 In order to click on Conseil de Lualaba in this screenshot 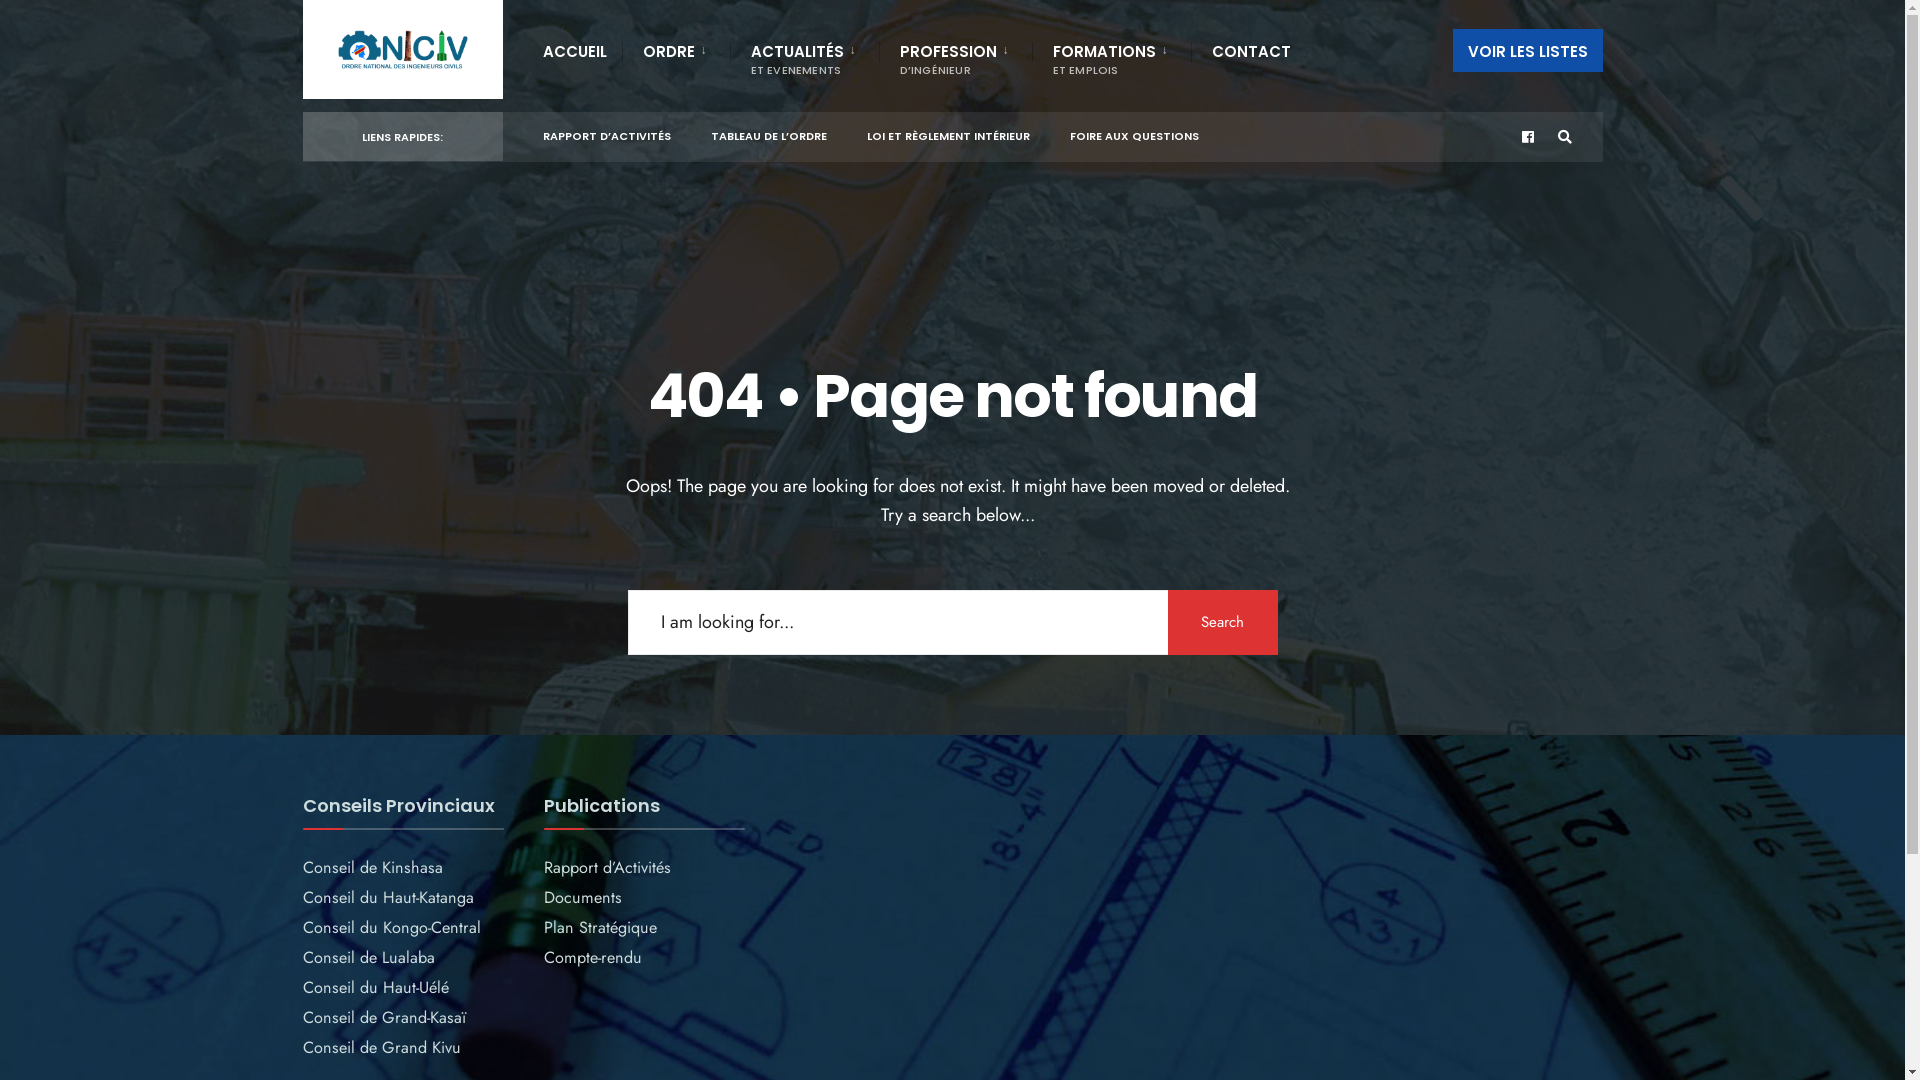, I will do `click(368, 958)`.